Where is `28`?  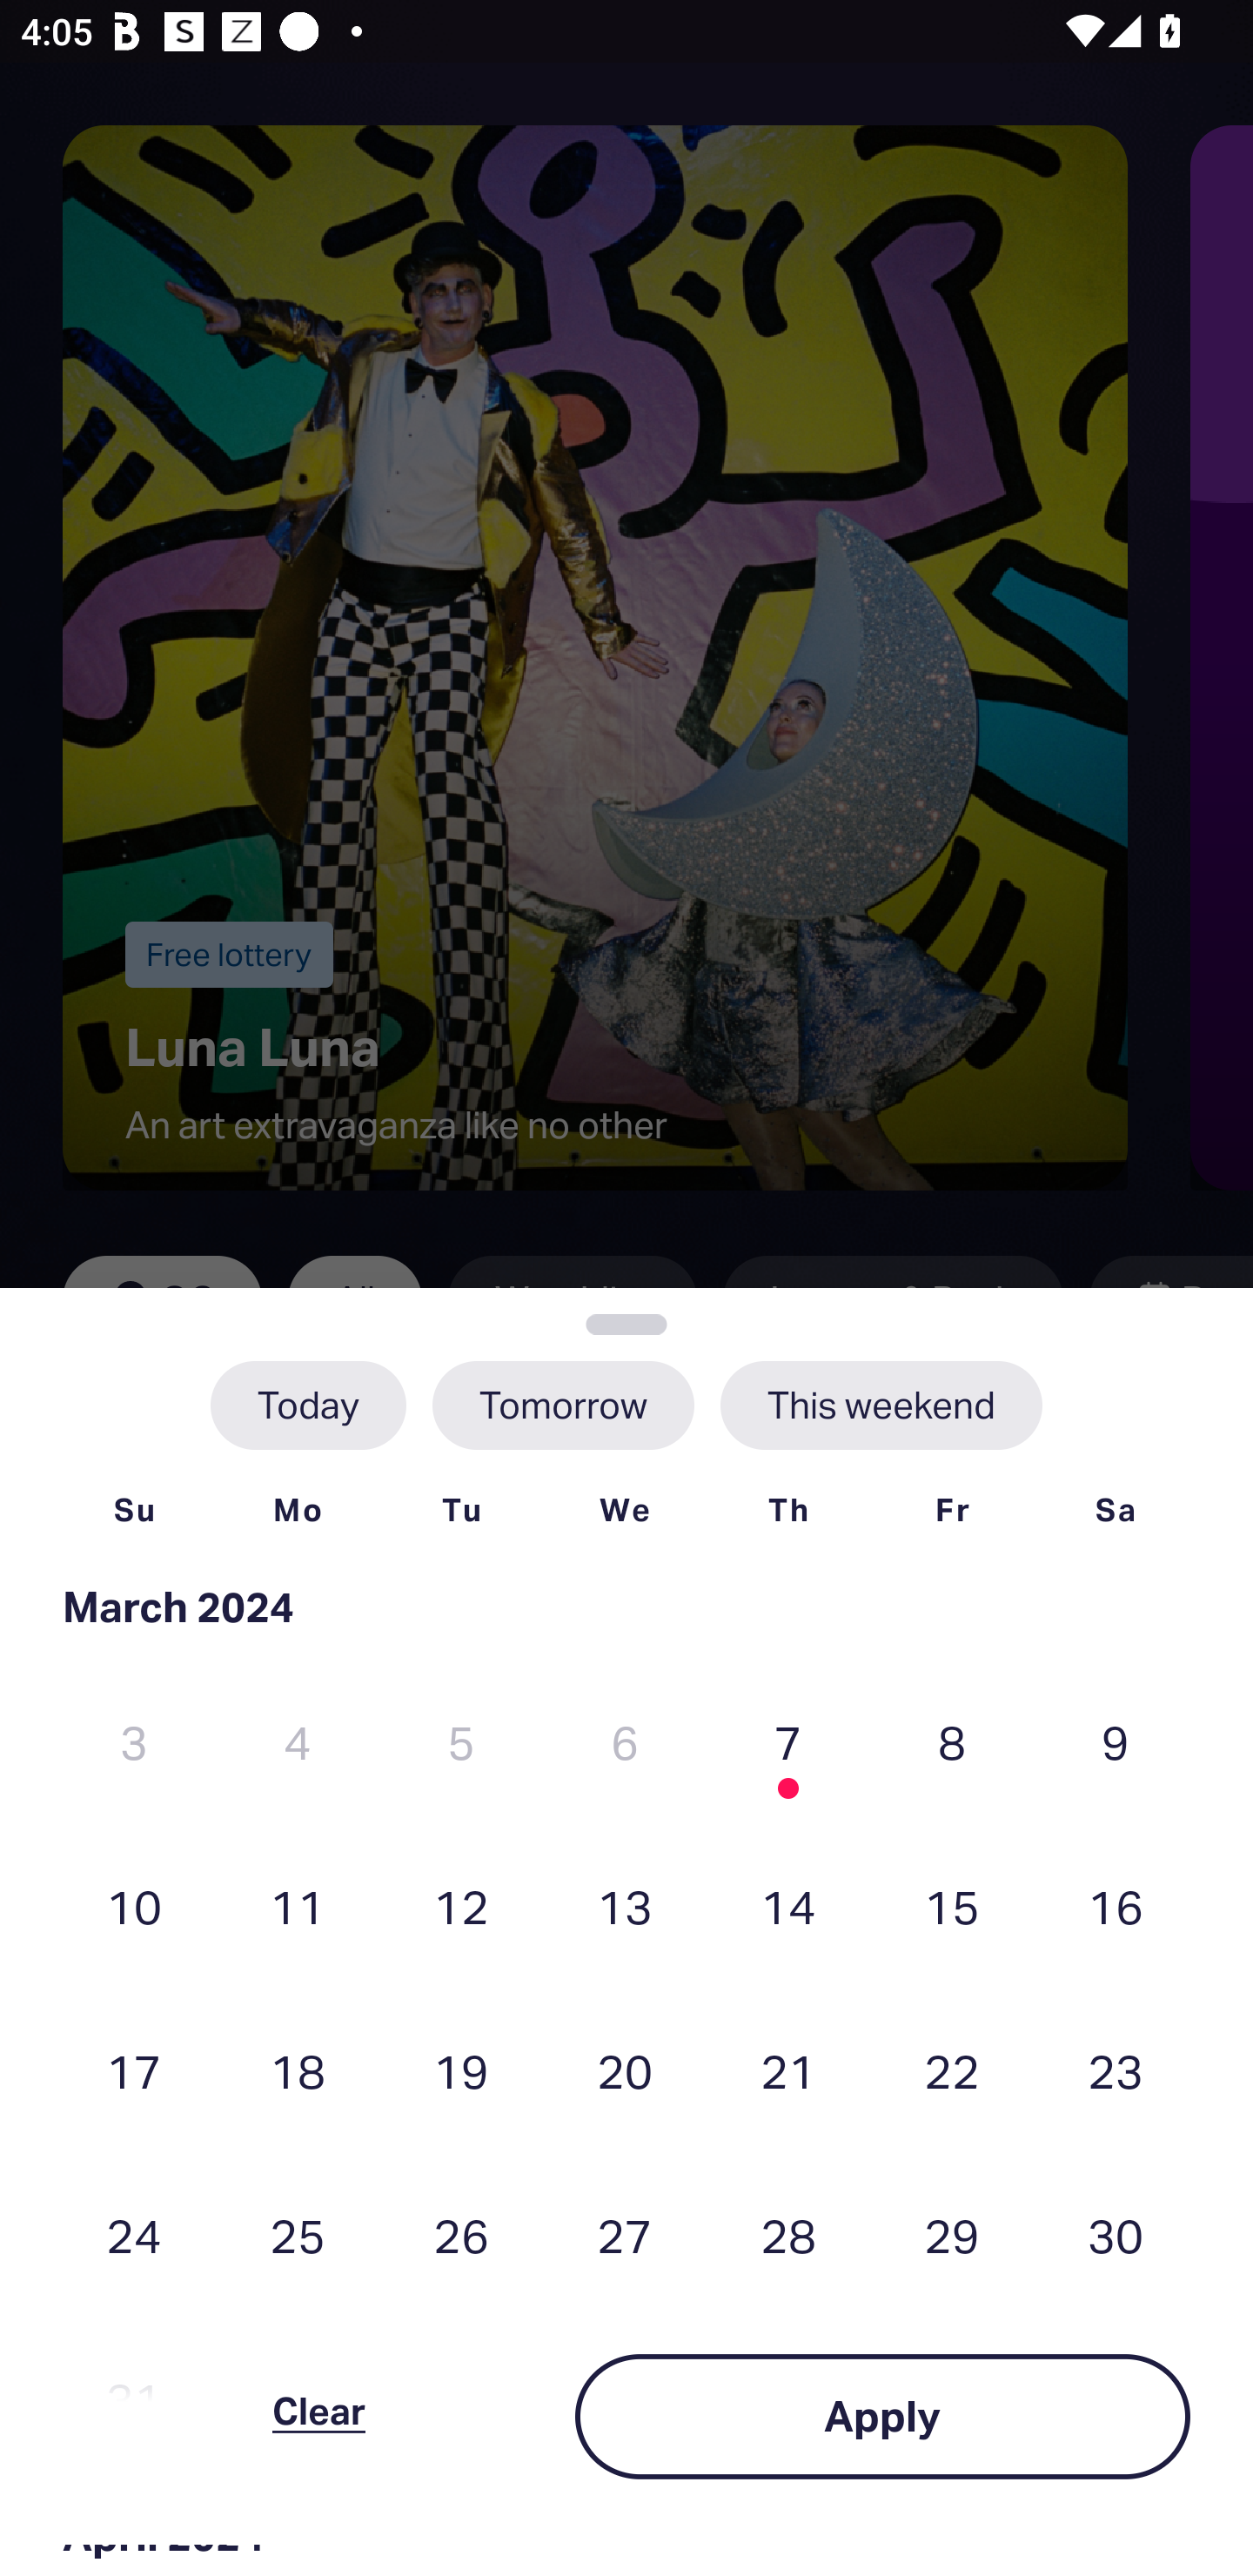 28 is located at coordinates (787, 2236).